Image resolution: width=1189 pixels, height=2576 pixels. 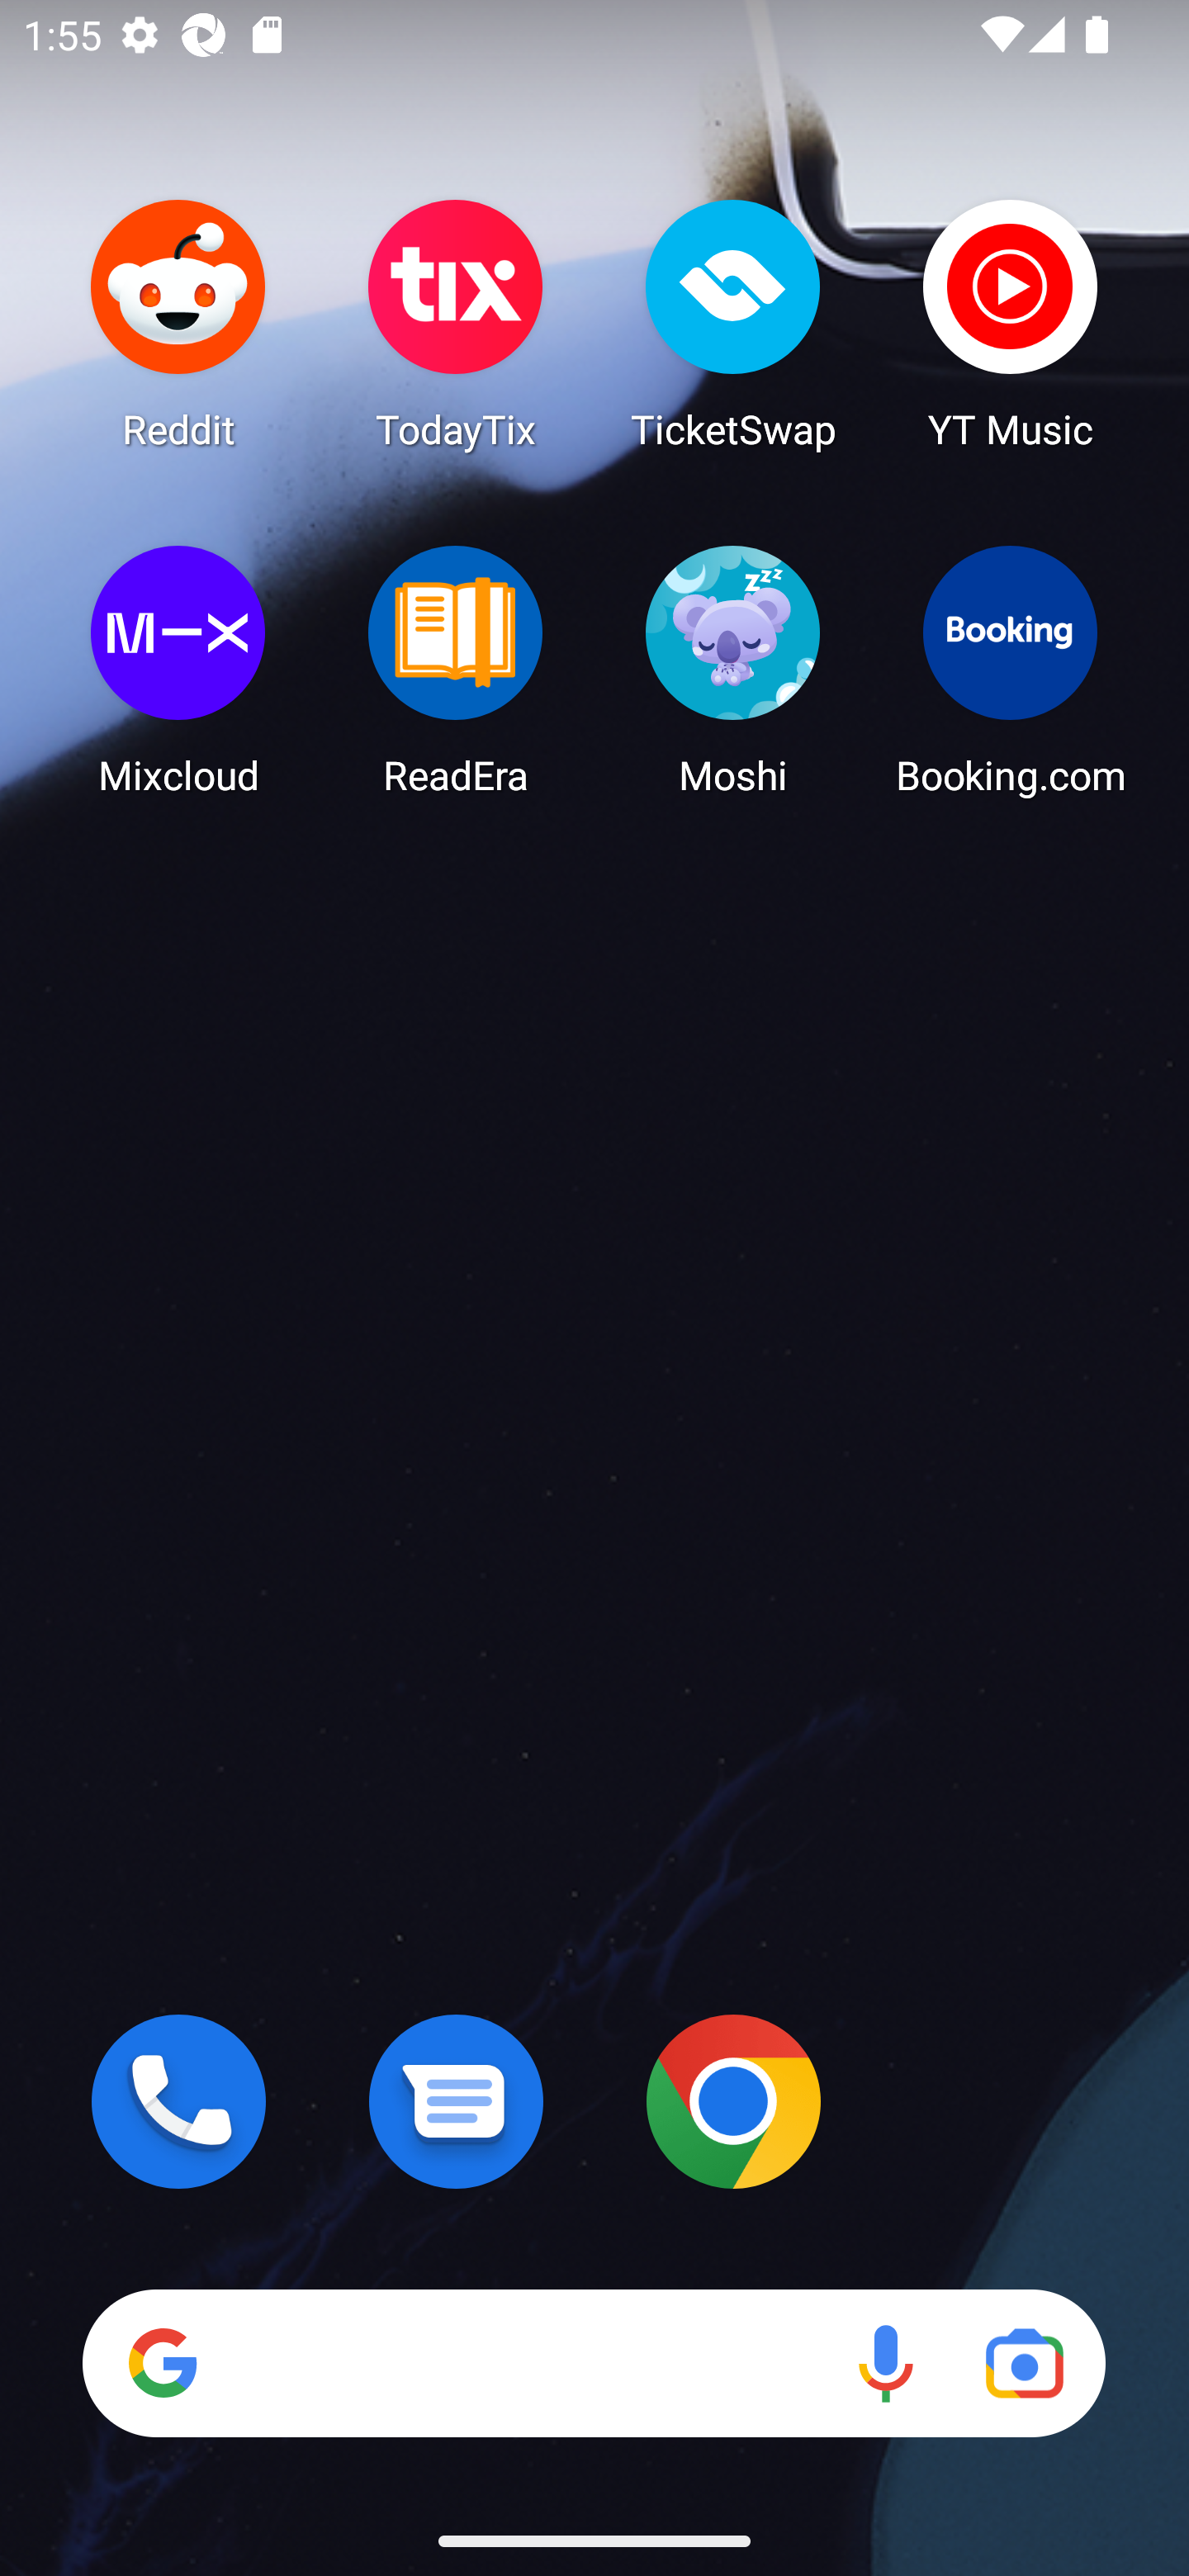 What do you see at coordinates (1024, 2363) in the screenshot?
I see `Google Lens` at bounding box center [1024, 2363].